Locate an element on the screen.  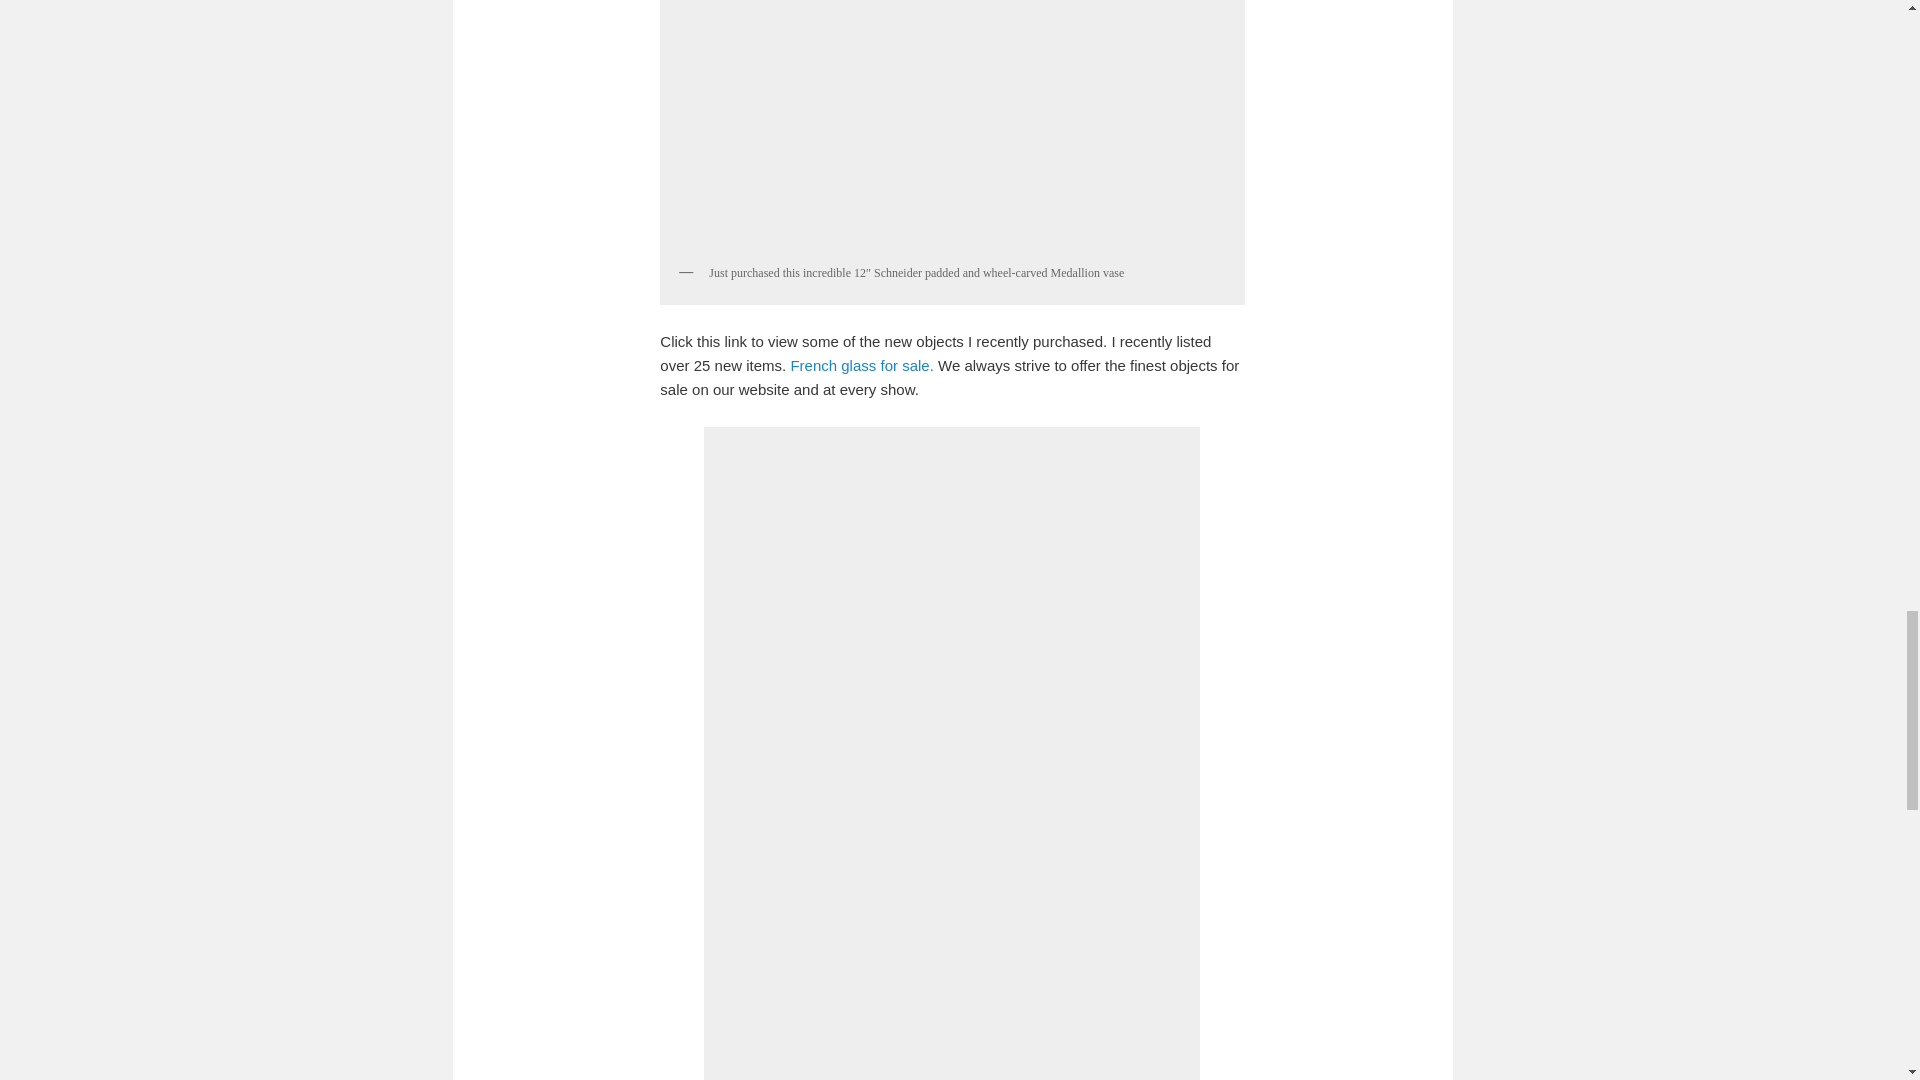
schneider-medallion is located at coordinates (951, 127).